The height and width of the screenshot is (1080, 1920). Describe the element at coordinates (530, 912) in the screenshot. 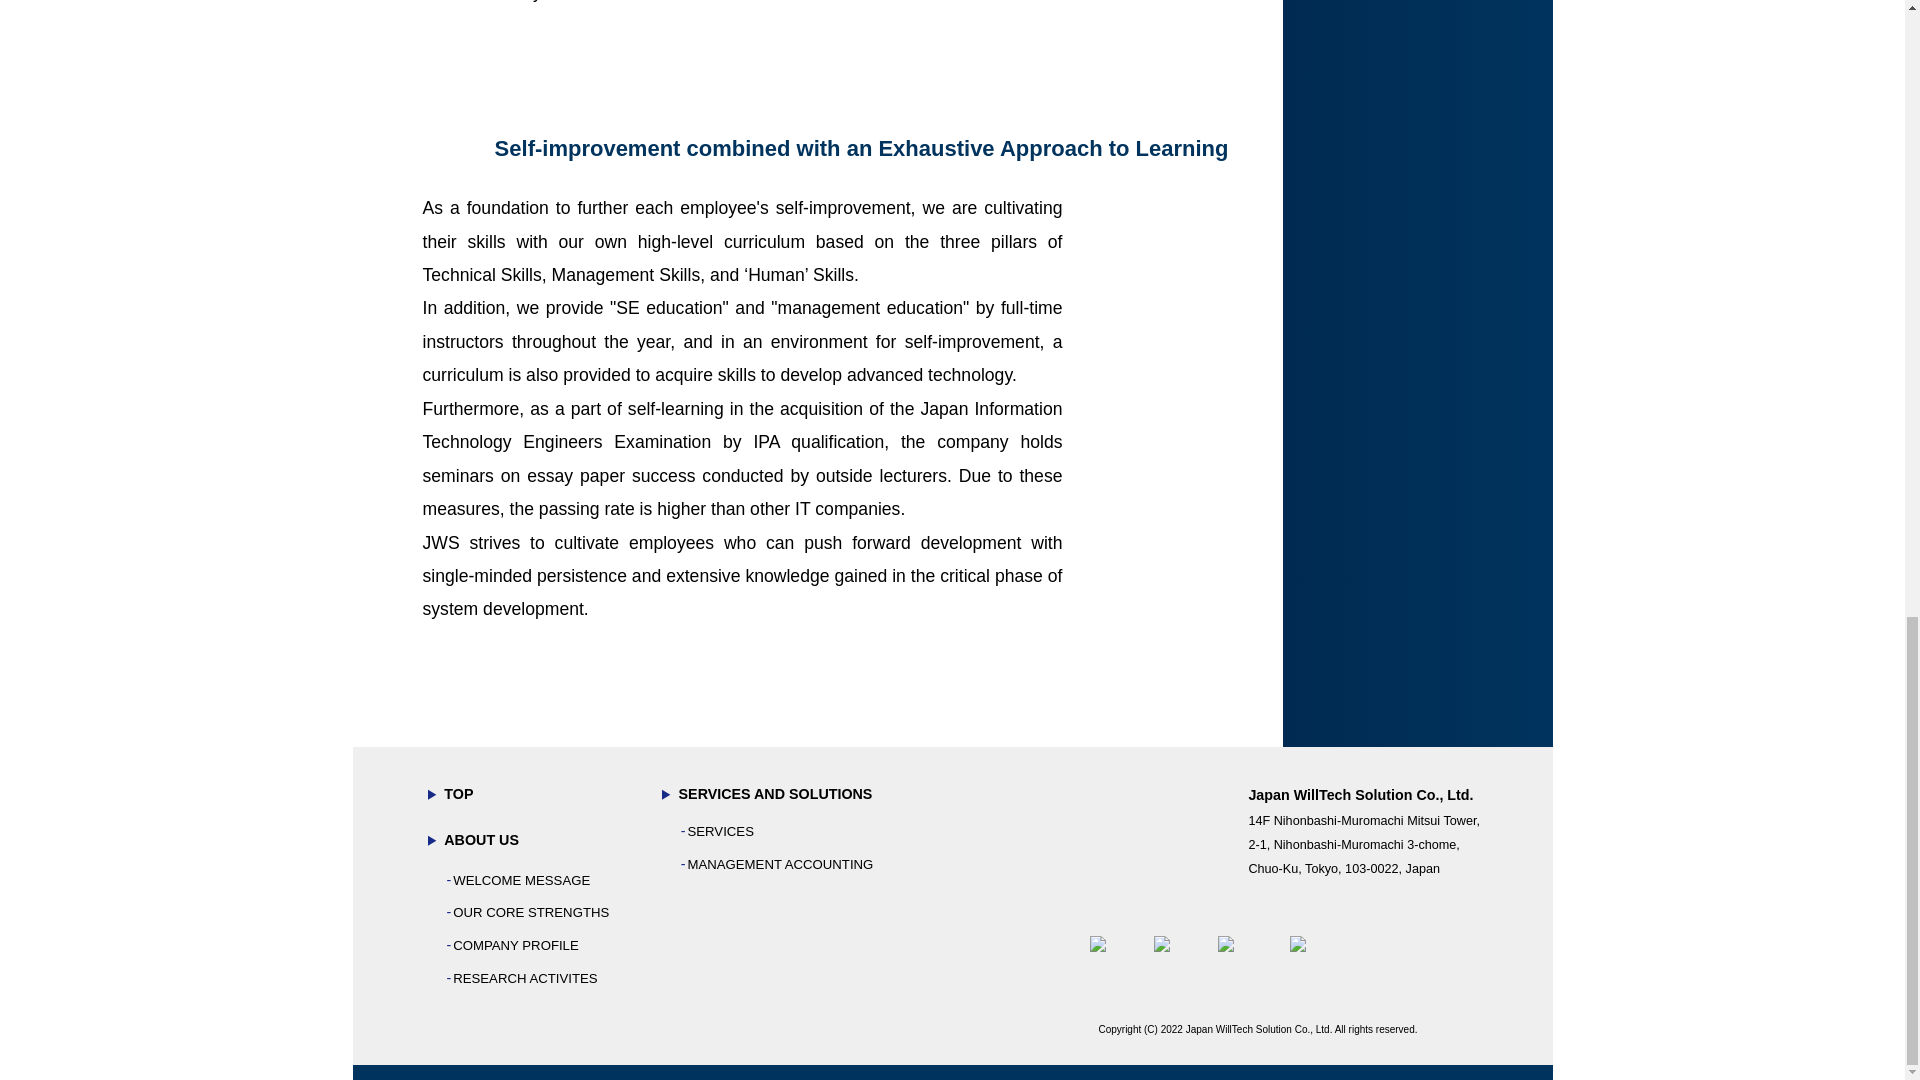

I see `OUR CORE STRENGTHS` at that location.